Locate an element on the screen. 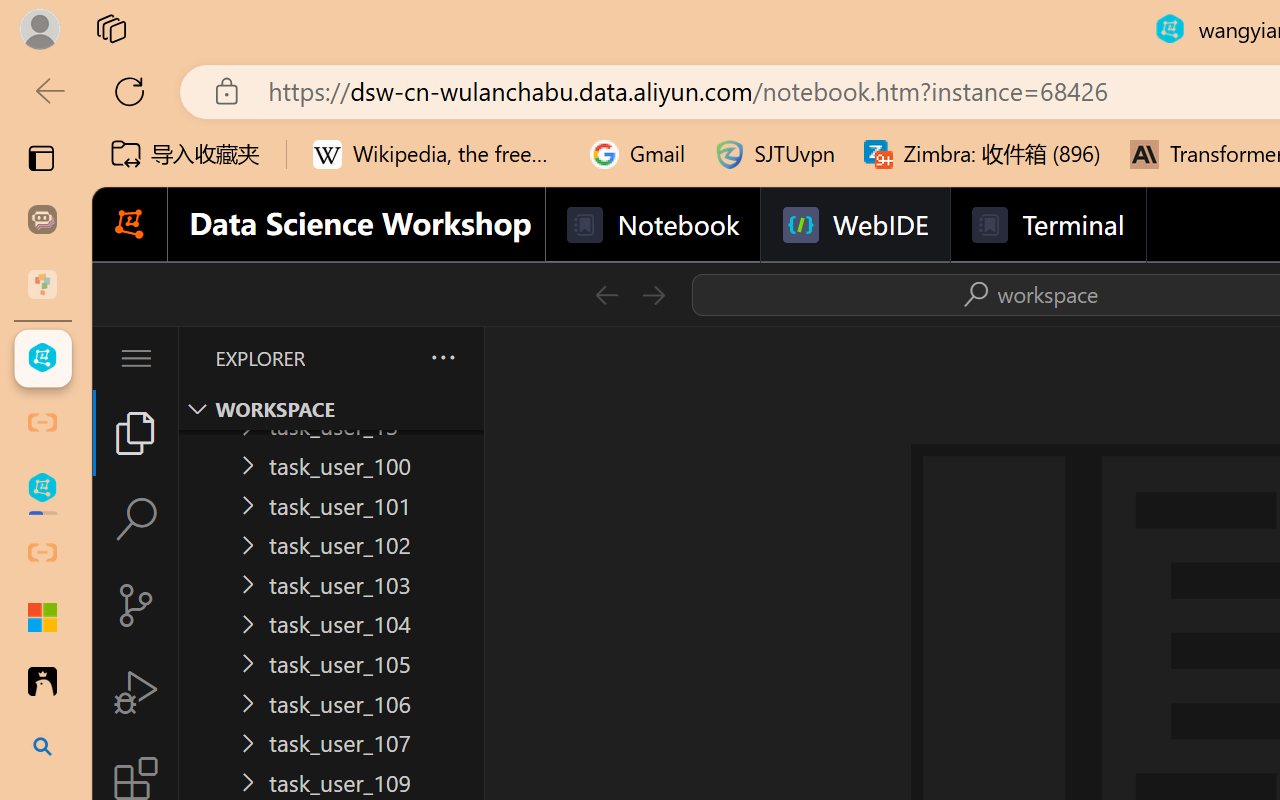  Wikipedia, the free encyclopedia is located at coordinates (437, 154).